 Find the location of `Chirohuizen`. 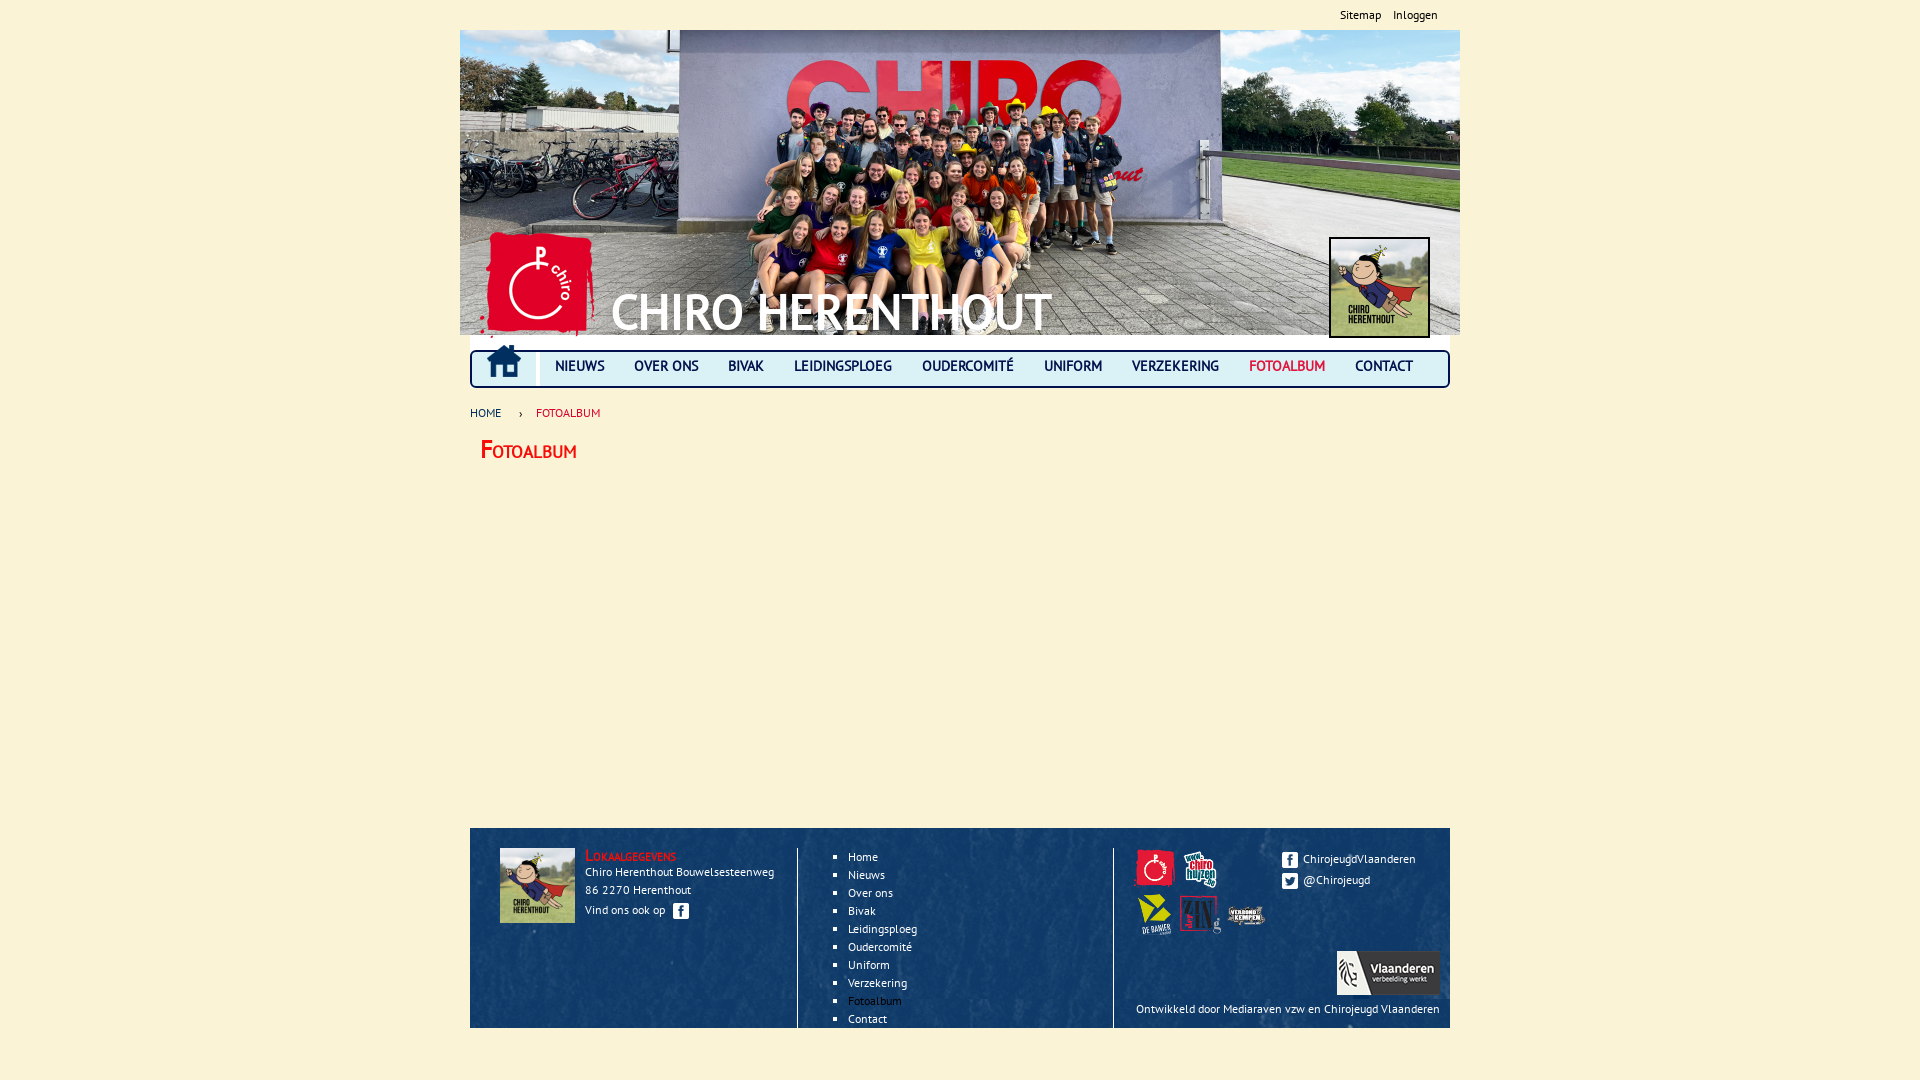

Chirohuizen is located at coordinates (1200, 868).